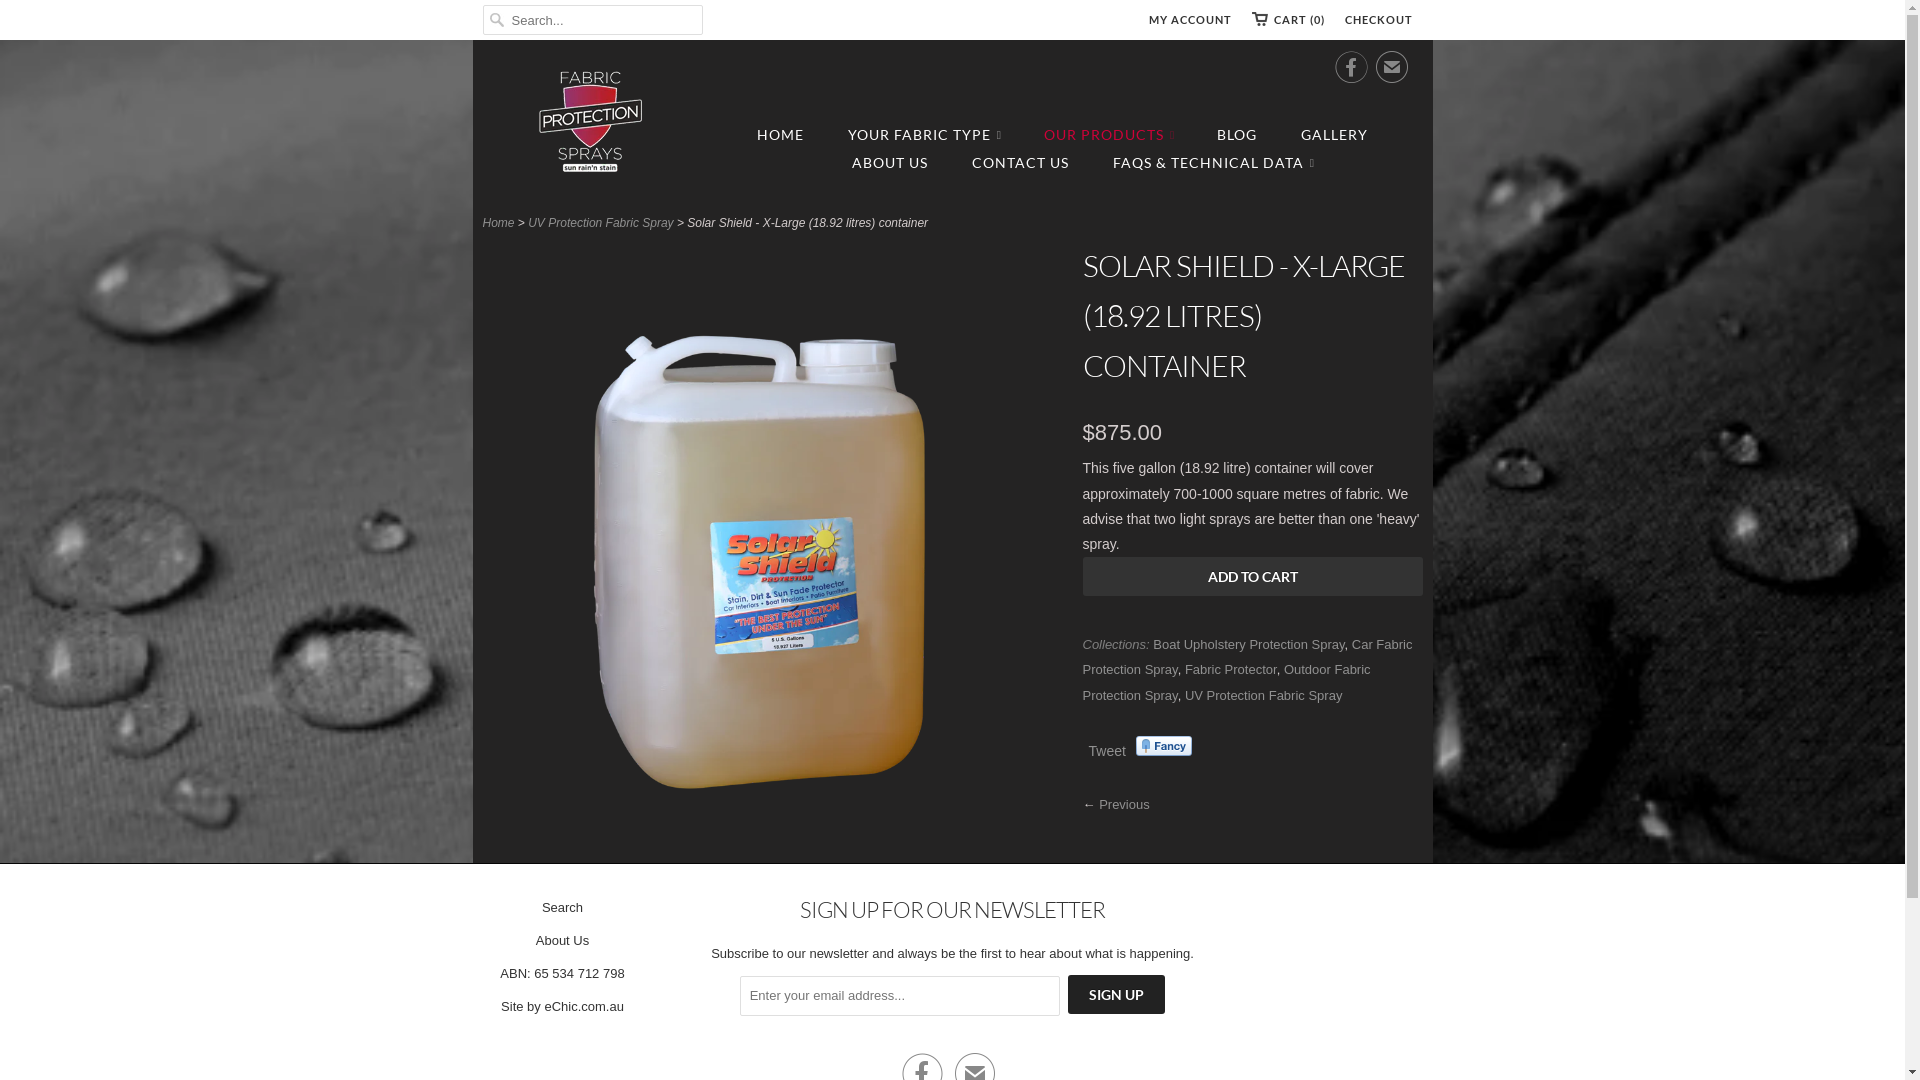 The height and width of the screenshot is (1080, 1920). What do you see at coordinates (1124, 804) in the screenshot?
I see `Previous` at bounding box center [1124, 804].